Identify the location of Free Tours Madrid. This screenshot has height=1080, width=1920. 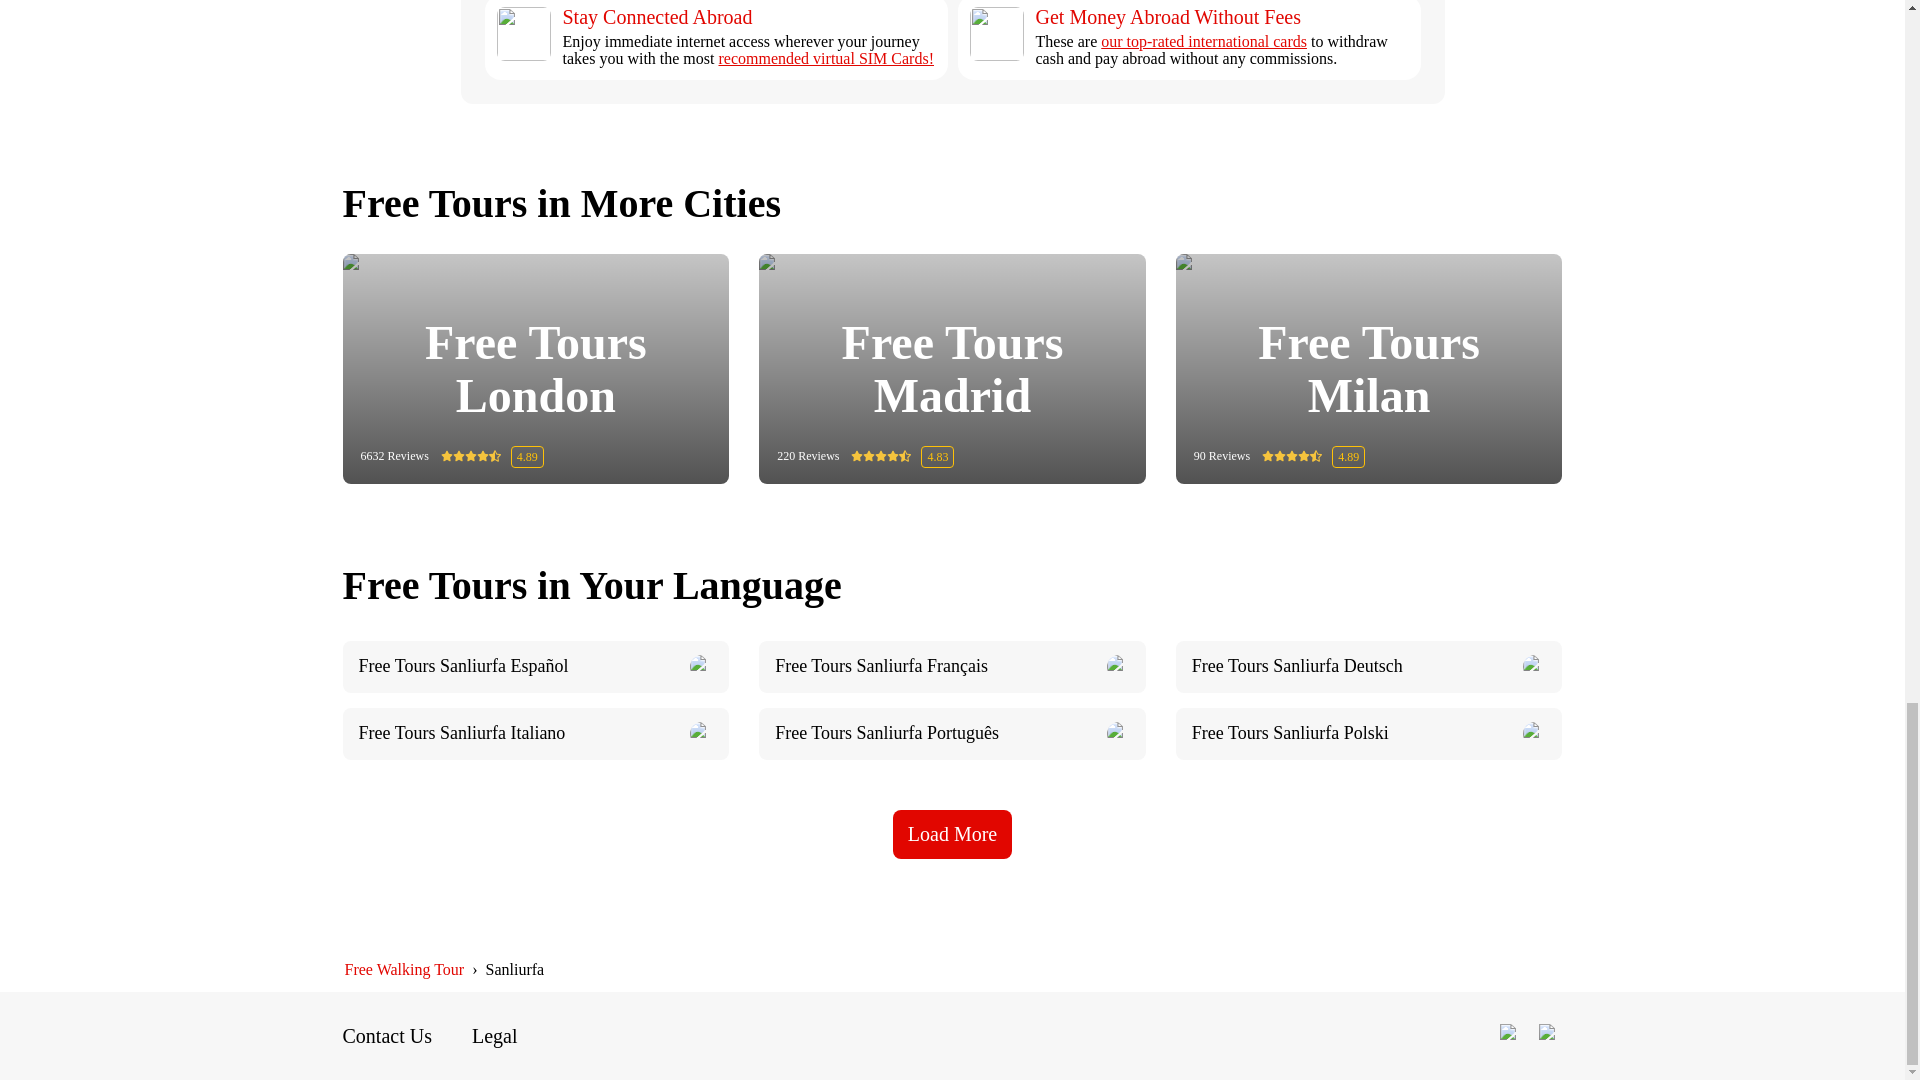
(952, 369).